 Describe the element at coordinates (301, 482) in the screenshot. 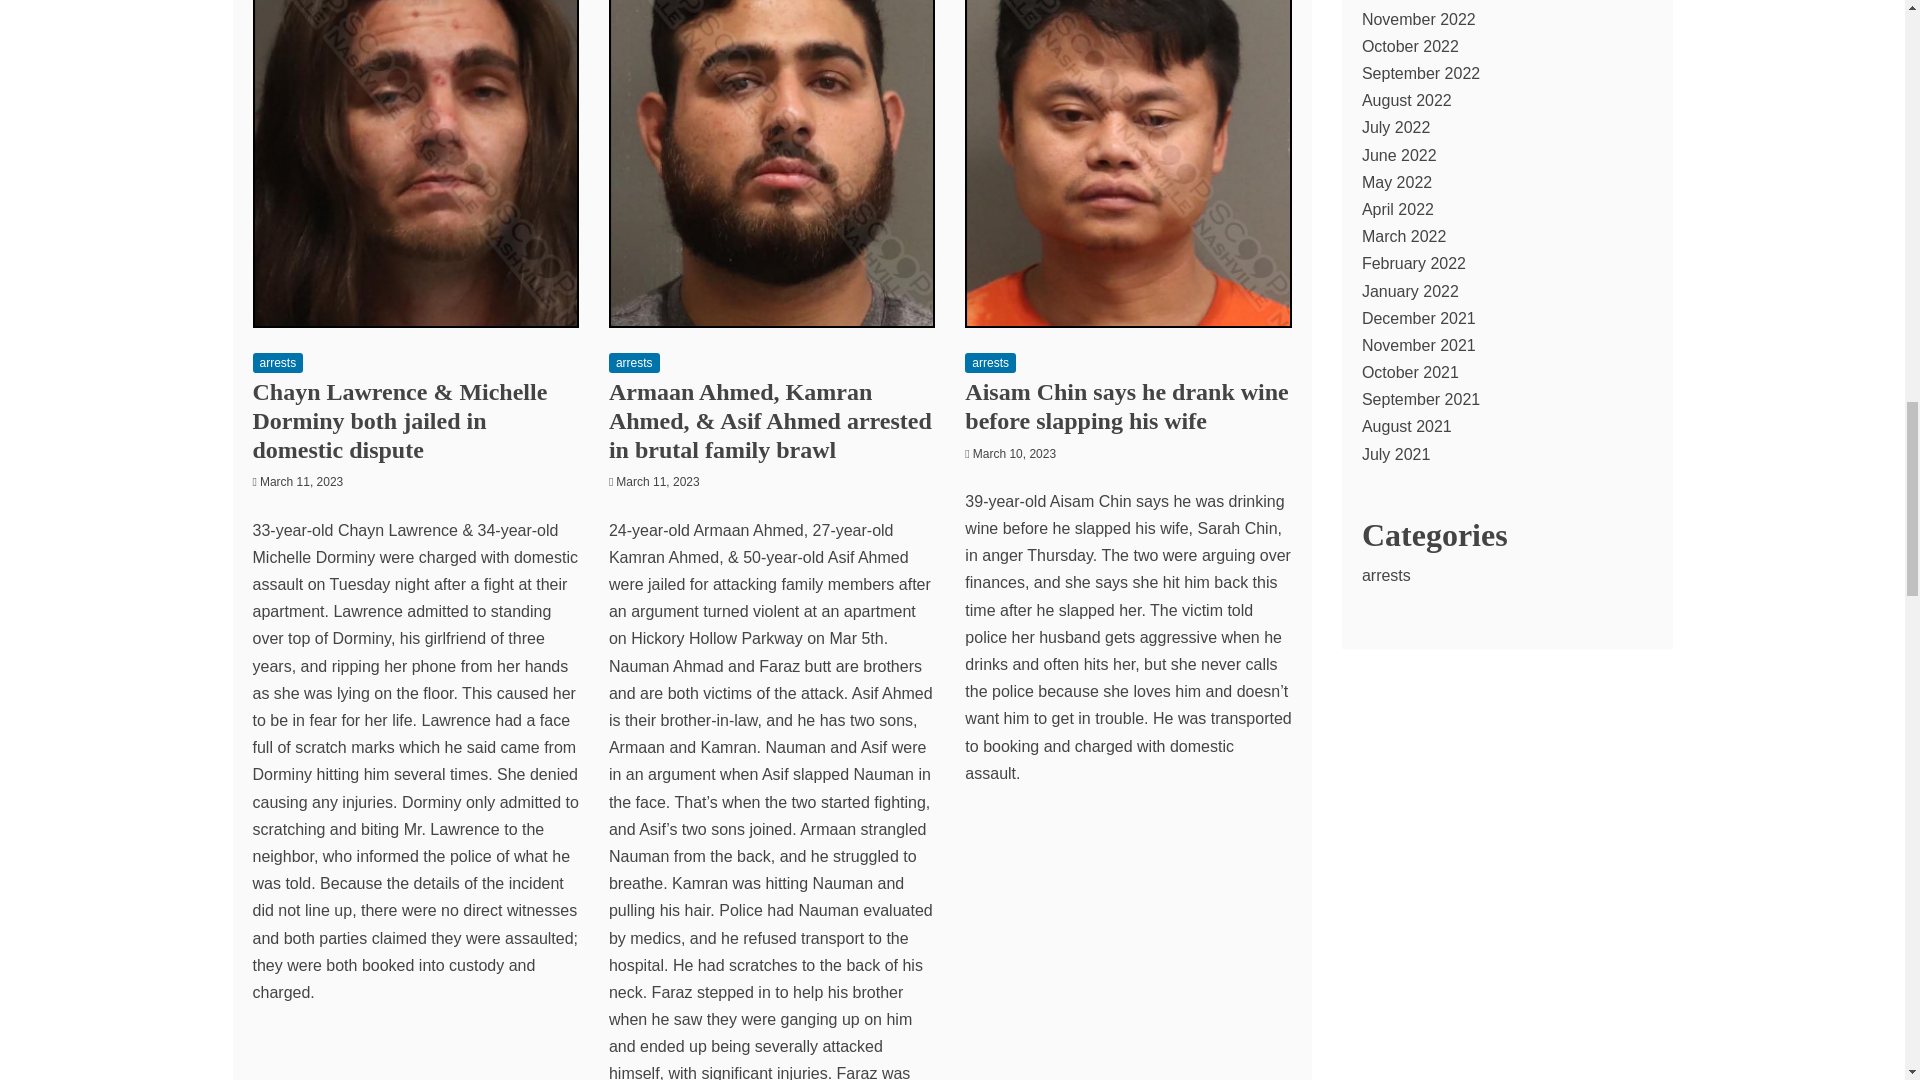

I see `March 11, 2023` at that location.